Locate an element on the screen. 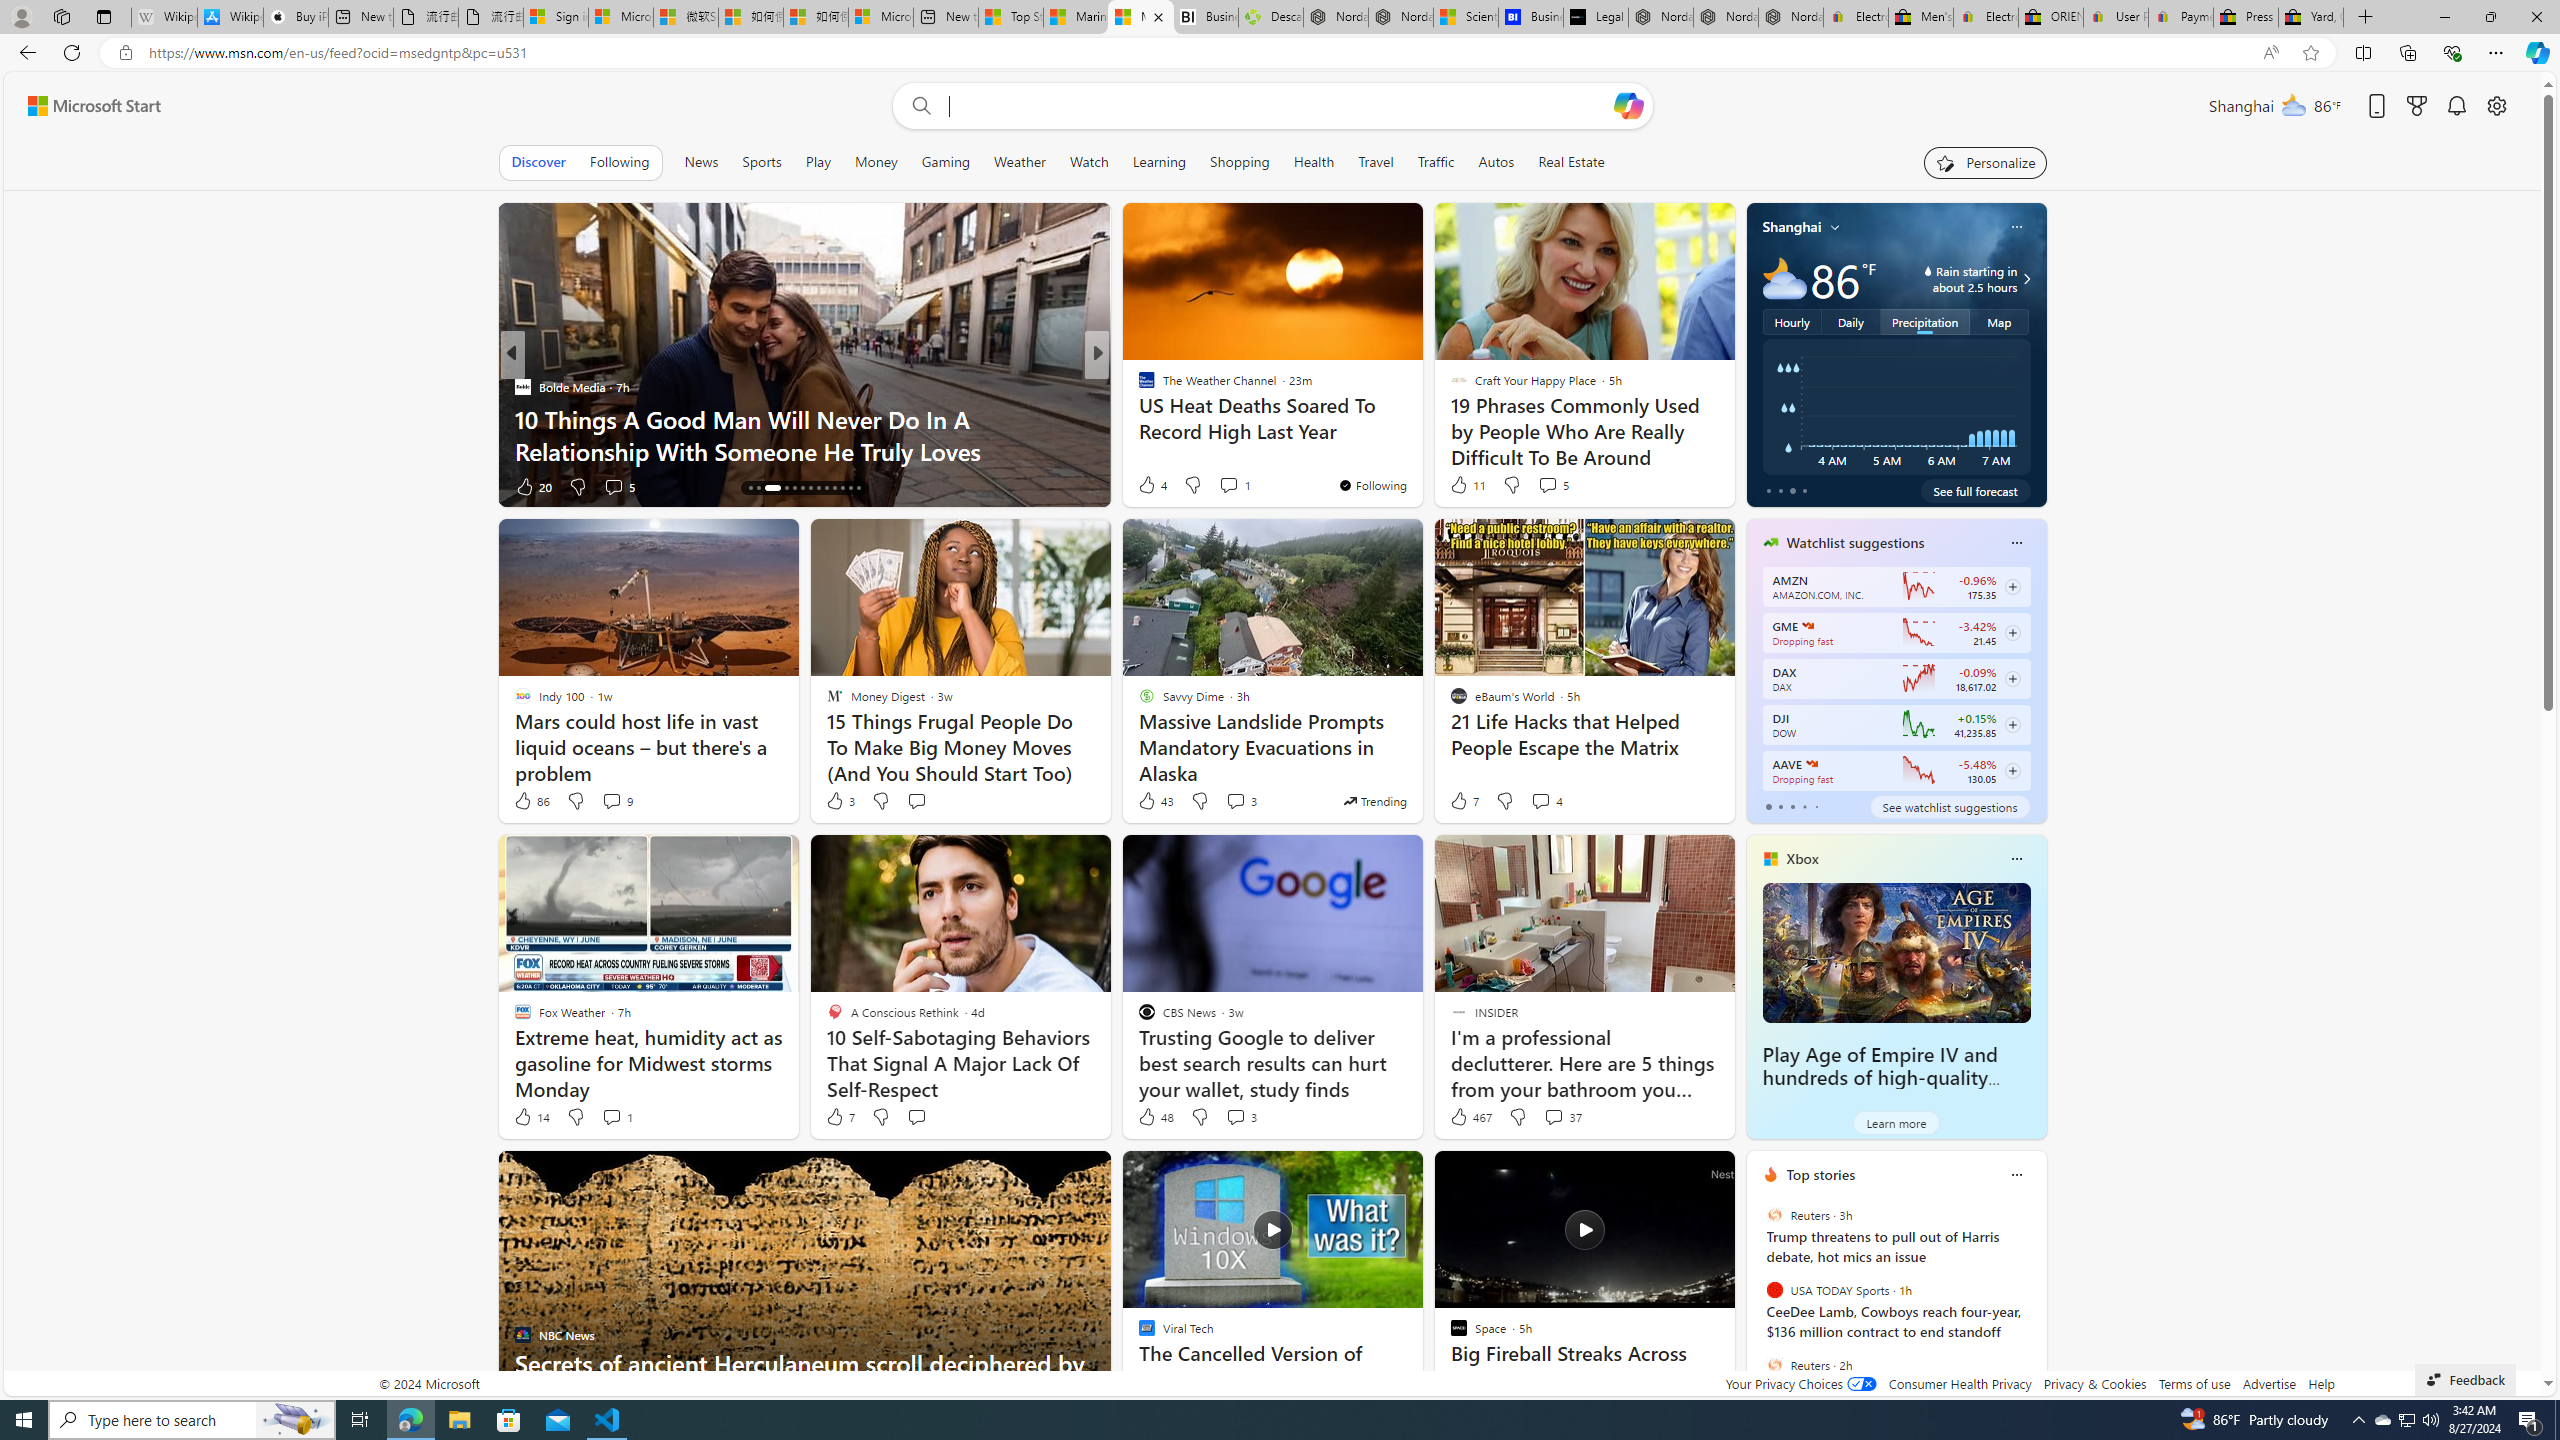 Image resolution: width=2560 pixels, height=1440 pixels. Marine life - MSN is located at coordinates (1075, 17).